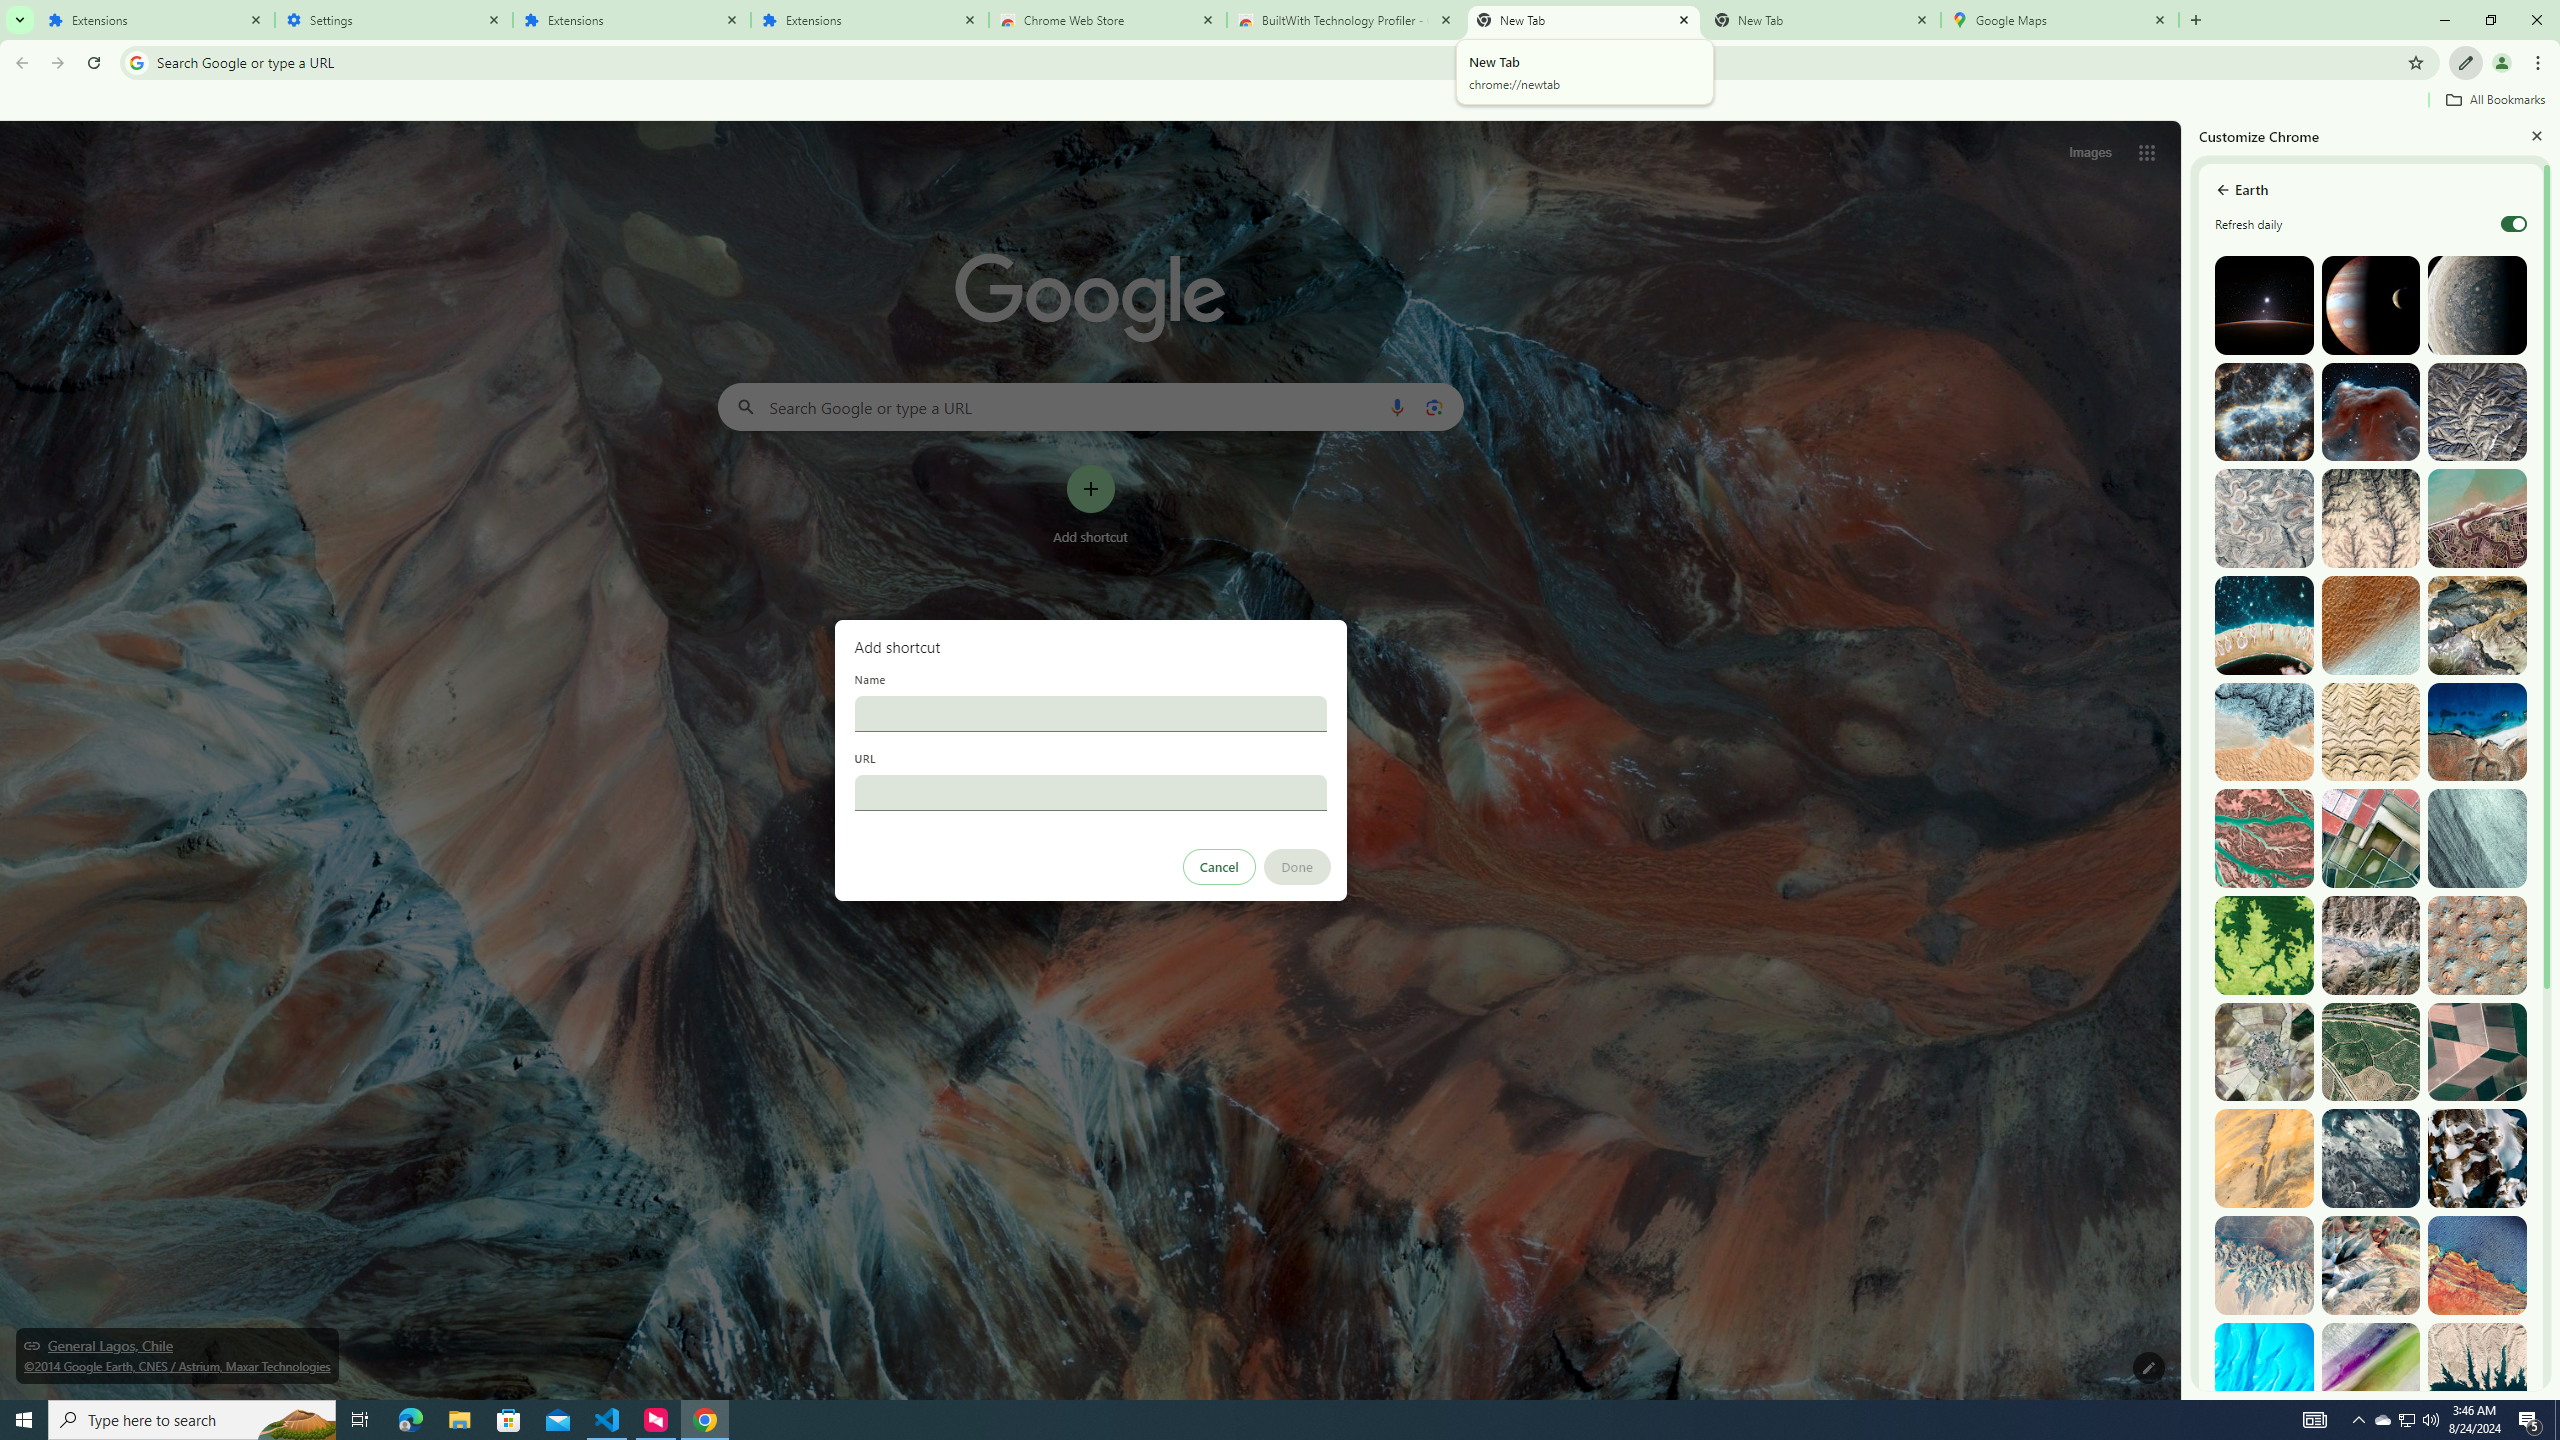  I want to click on Aigues-Mortes, France, so click(2371, 838).